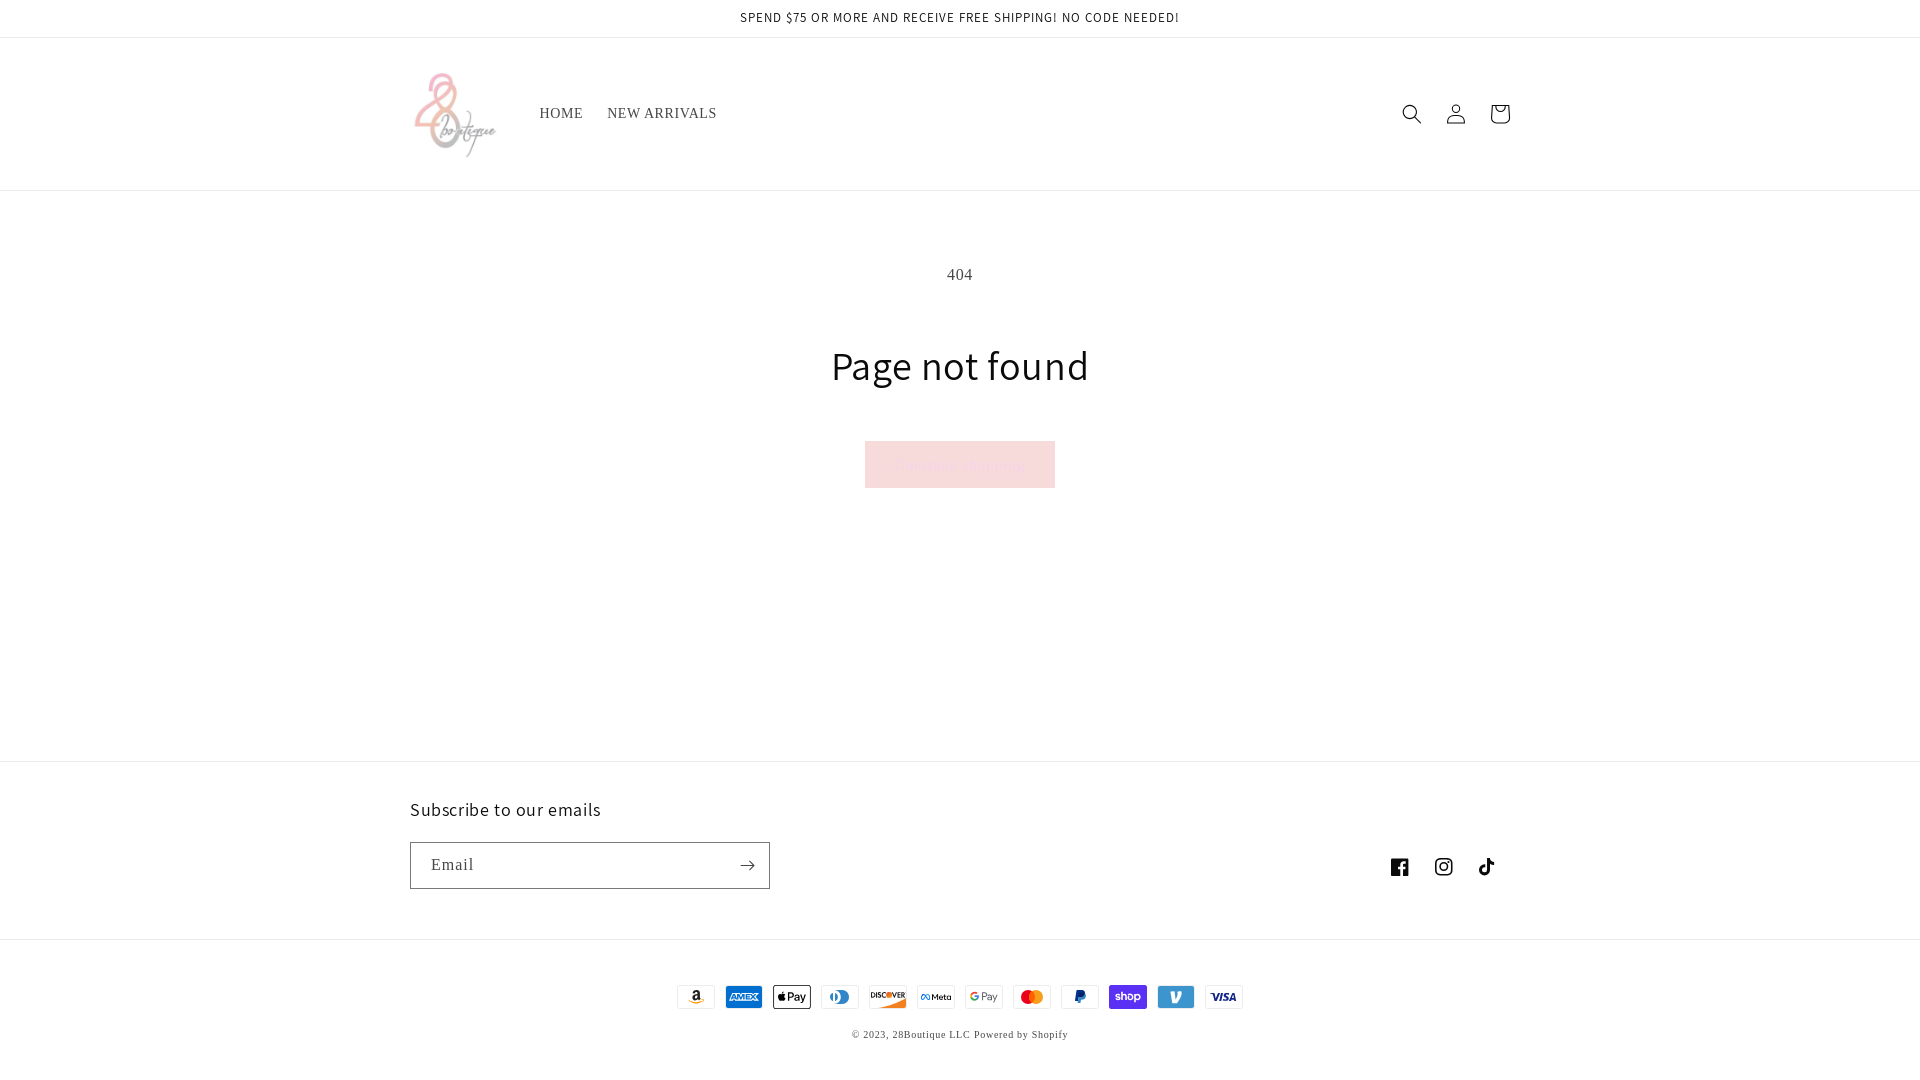 The height and width of the screenshot is (1080, 1920). I want to click on TikTok, so click(1488, 867).